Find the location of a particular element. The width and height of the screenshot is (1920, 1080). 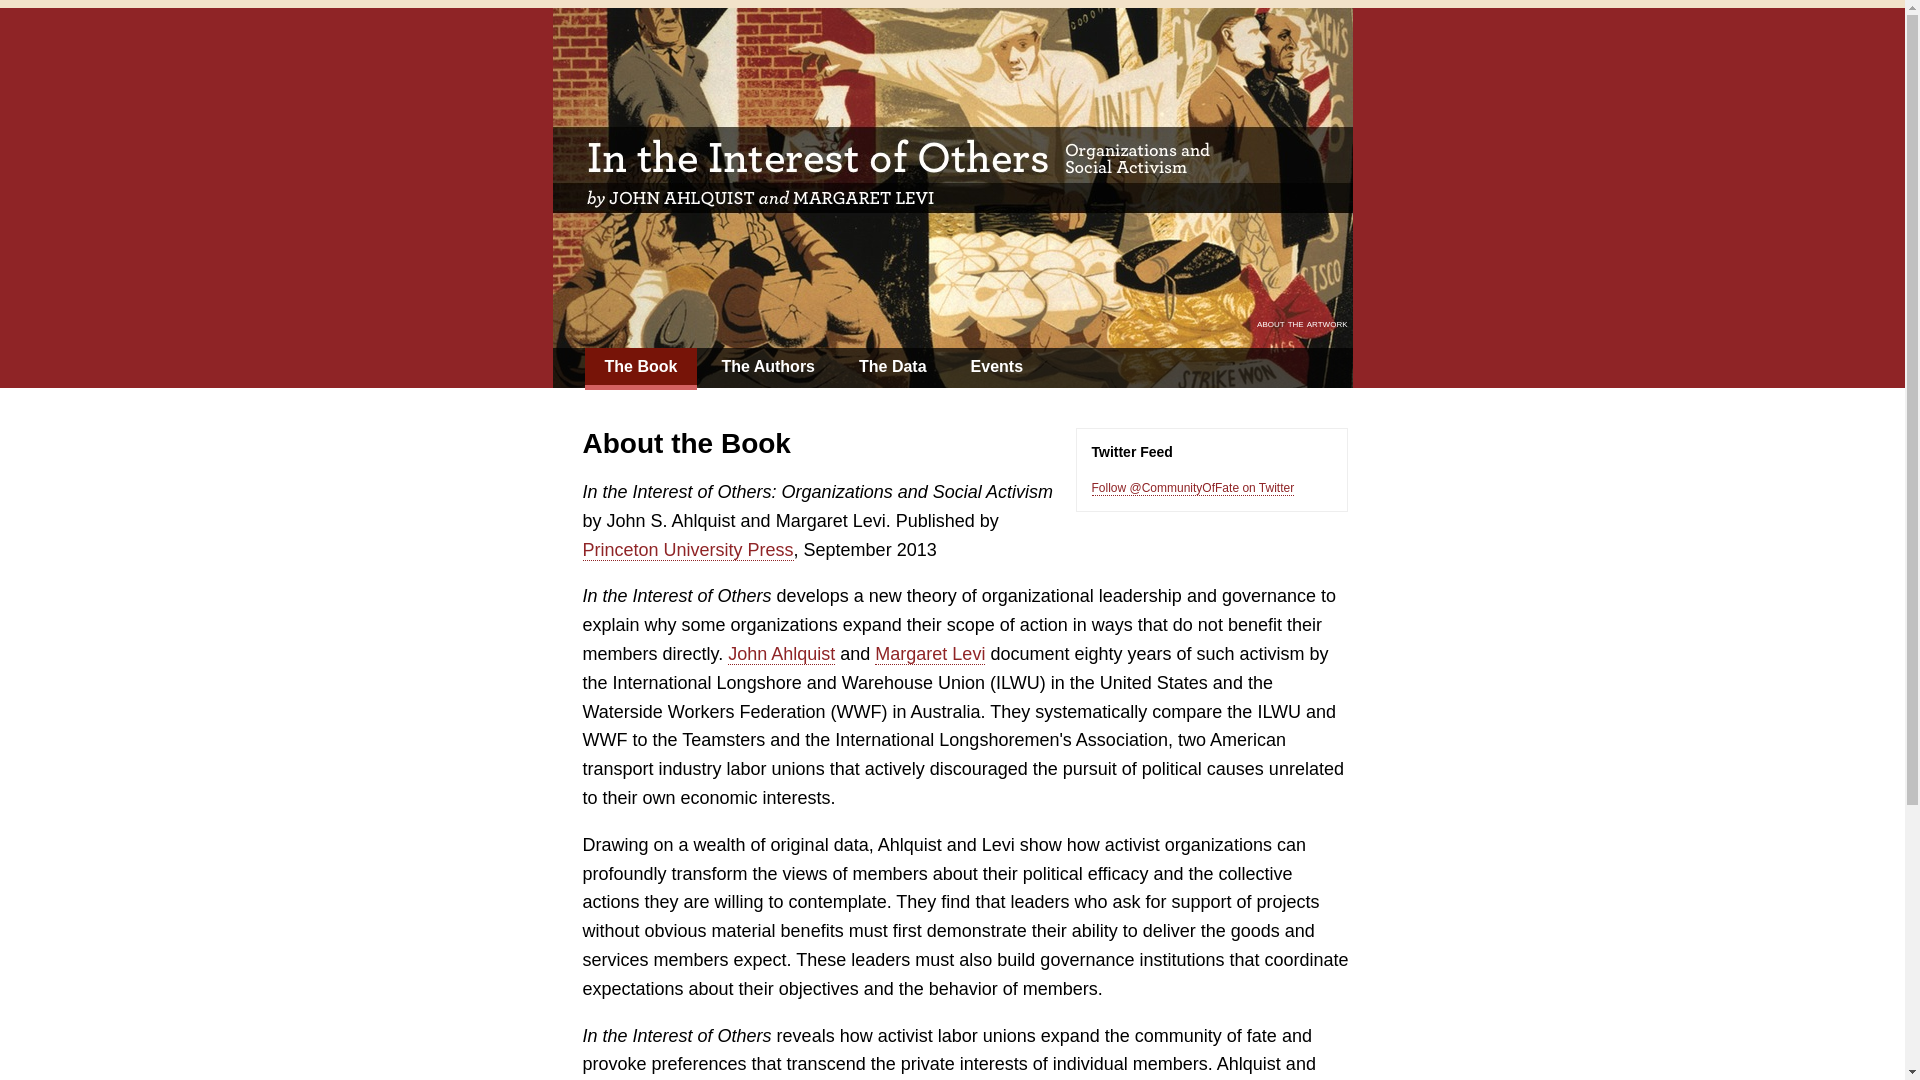

Events is located at coordinates (996, 366).